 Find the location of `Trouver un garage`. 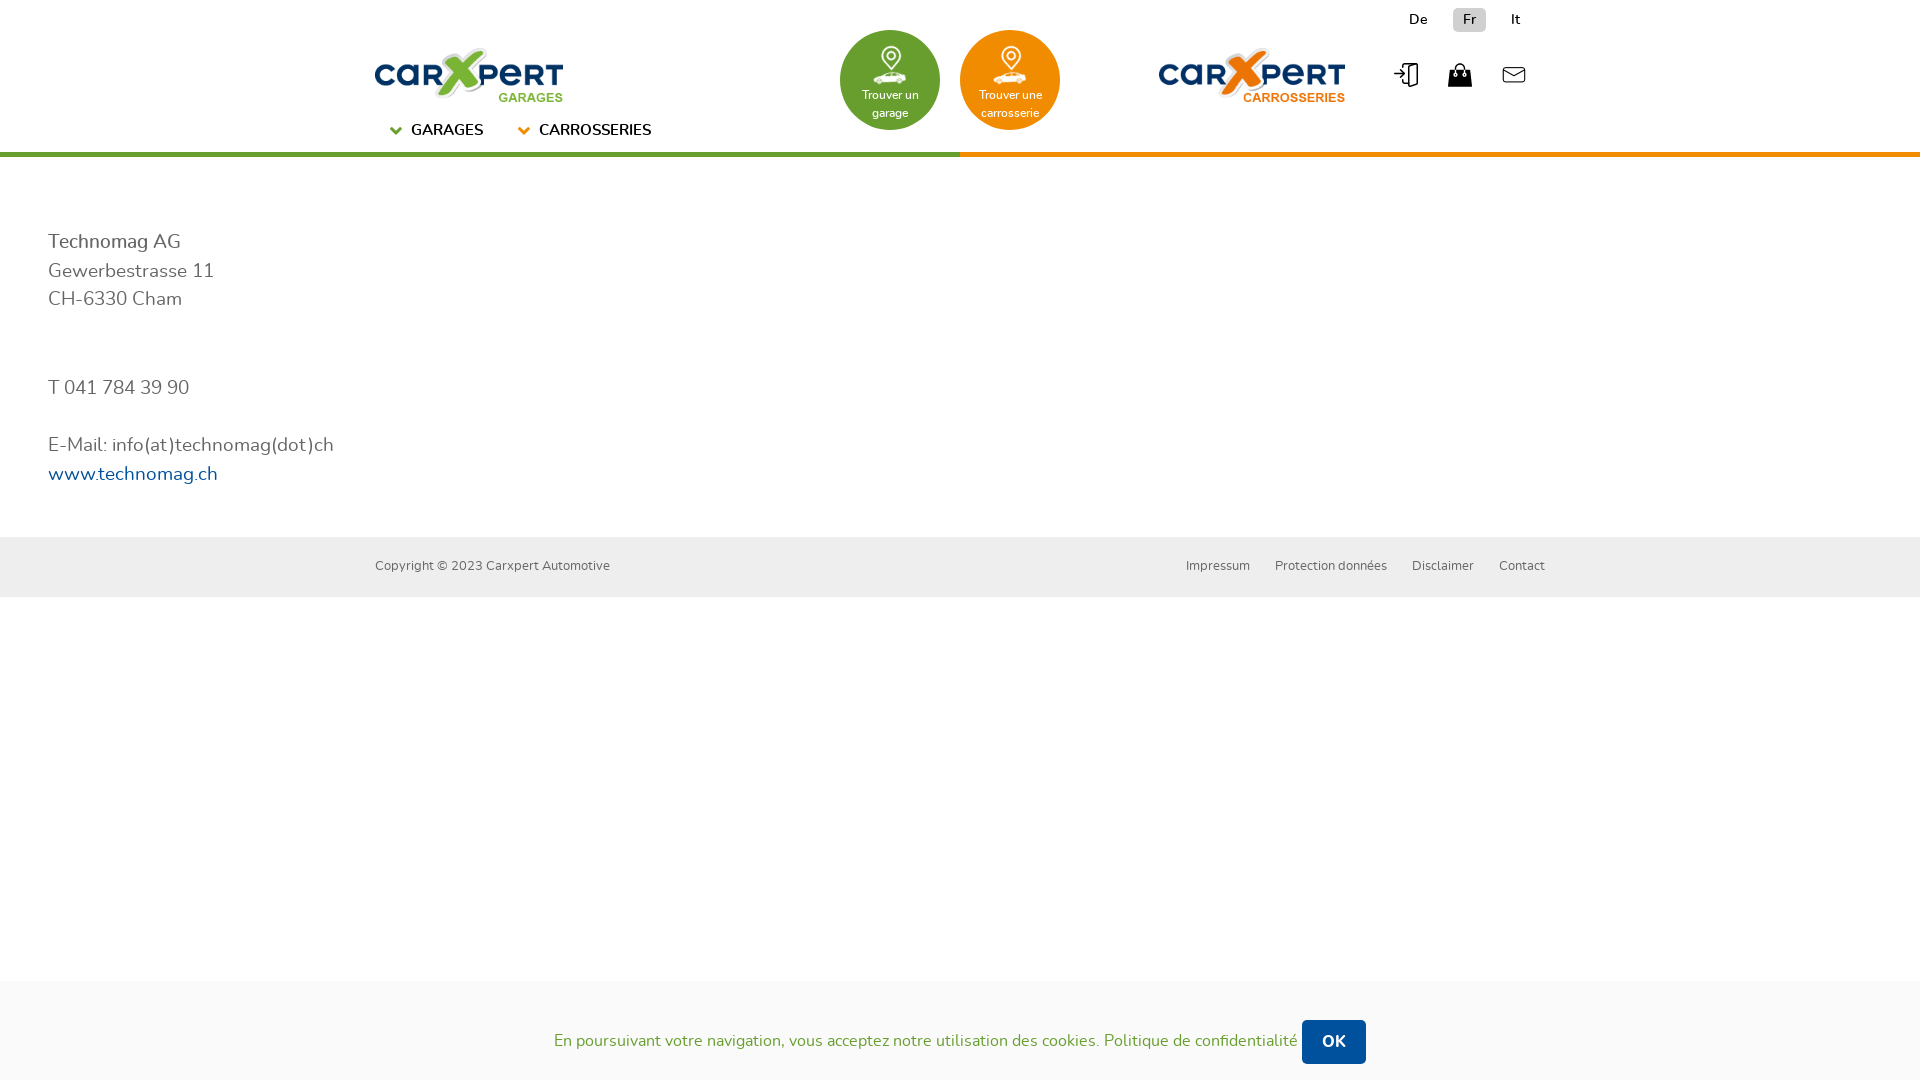

Trouver un garage is located at coordinates (890, 80).